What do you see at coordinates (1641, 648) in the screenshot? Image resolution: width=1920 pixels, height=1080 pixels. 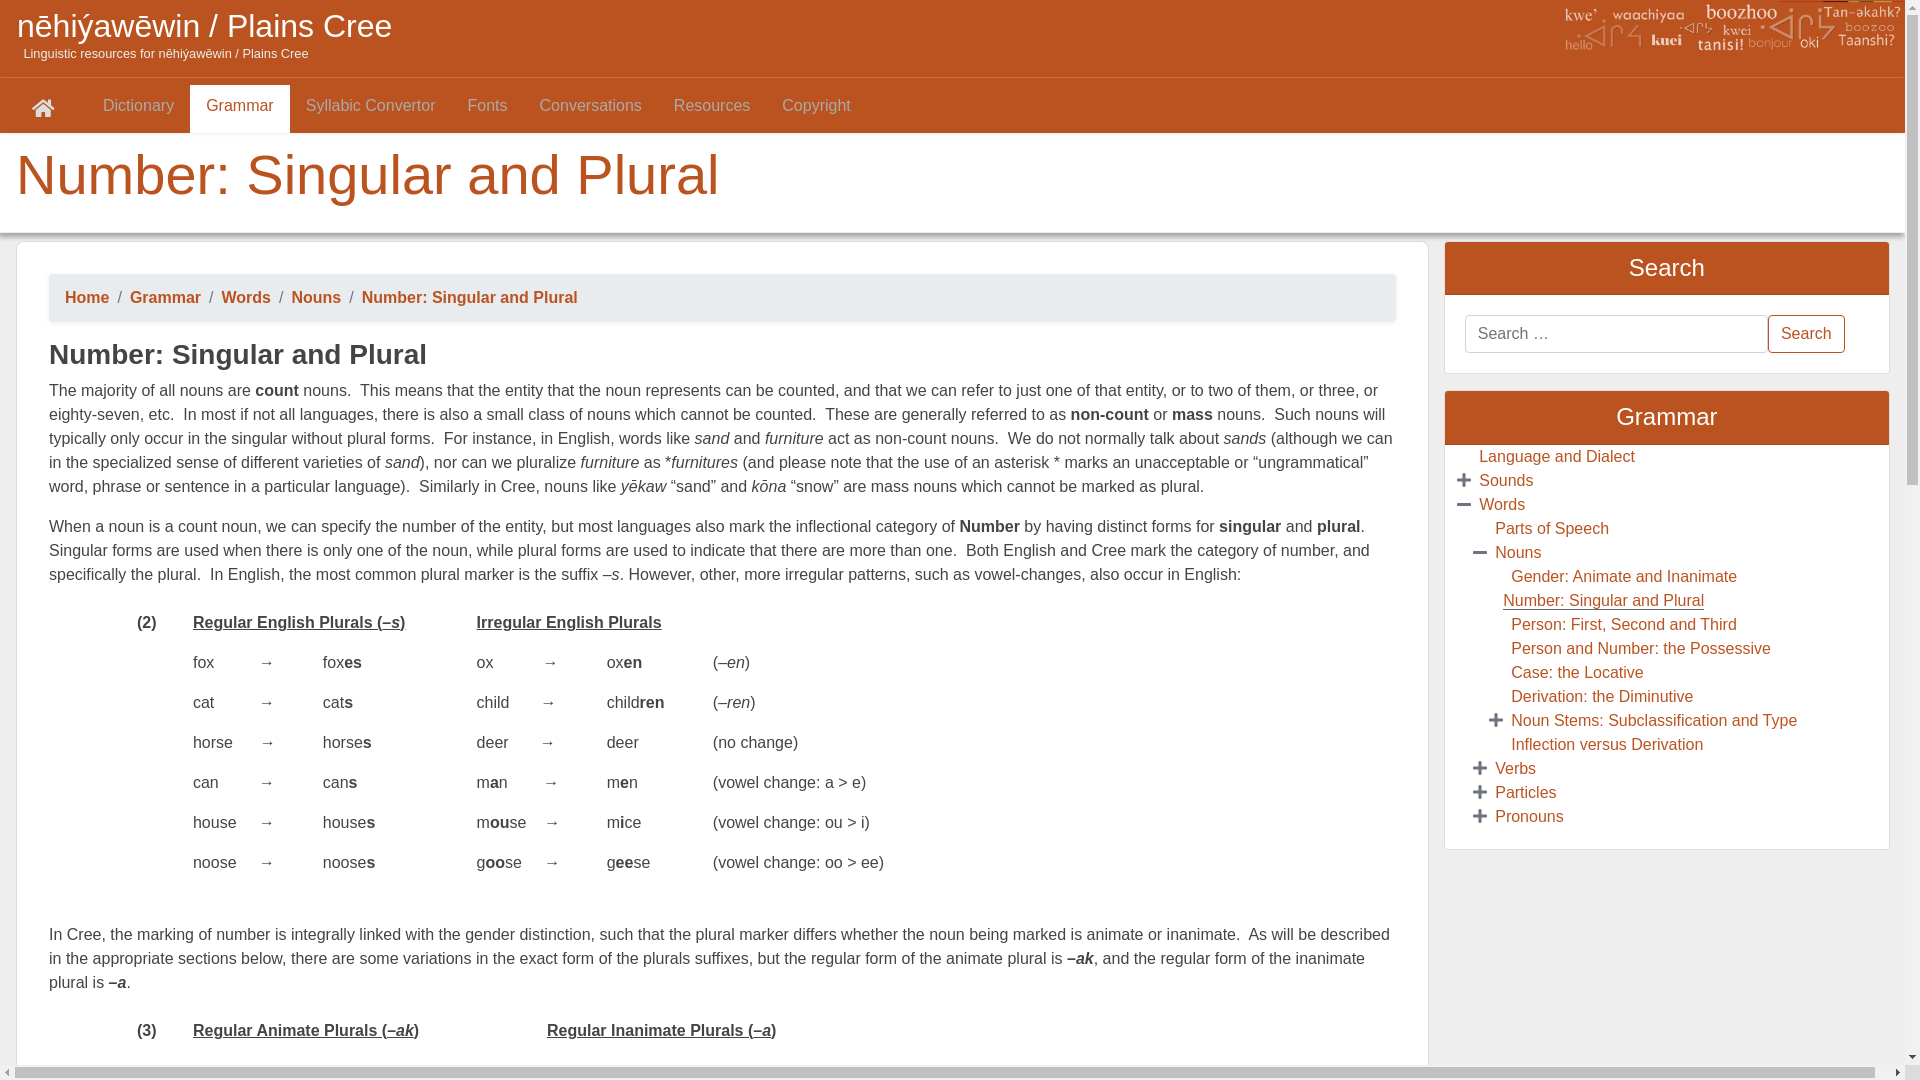 I see `Person and Number: the Possessive` at bounding box center [1641, 648].